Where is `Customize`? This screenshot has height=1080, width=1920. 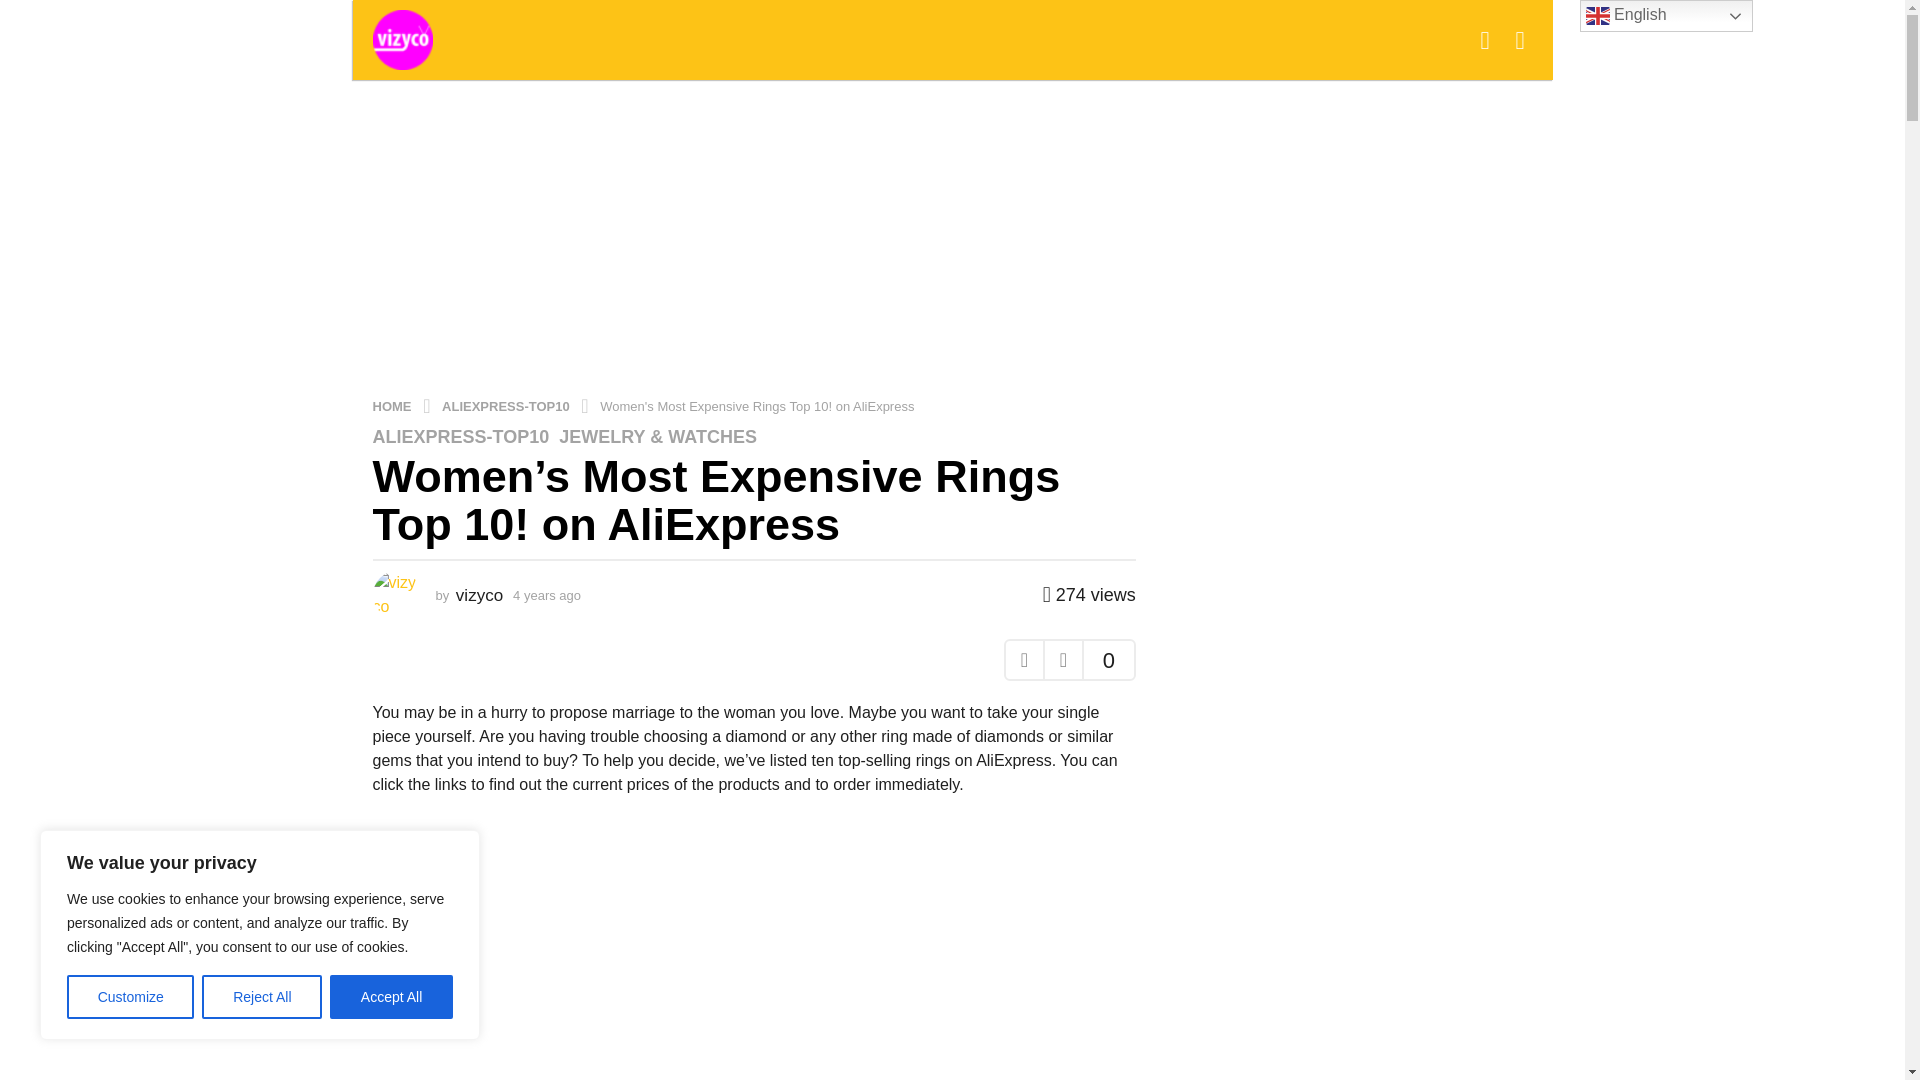 Customize is located at coordinates (130, 997).